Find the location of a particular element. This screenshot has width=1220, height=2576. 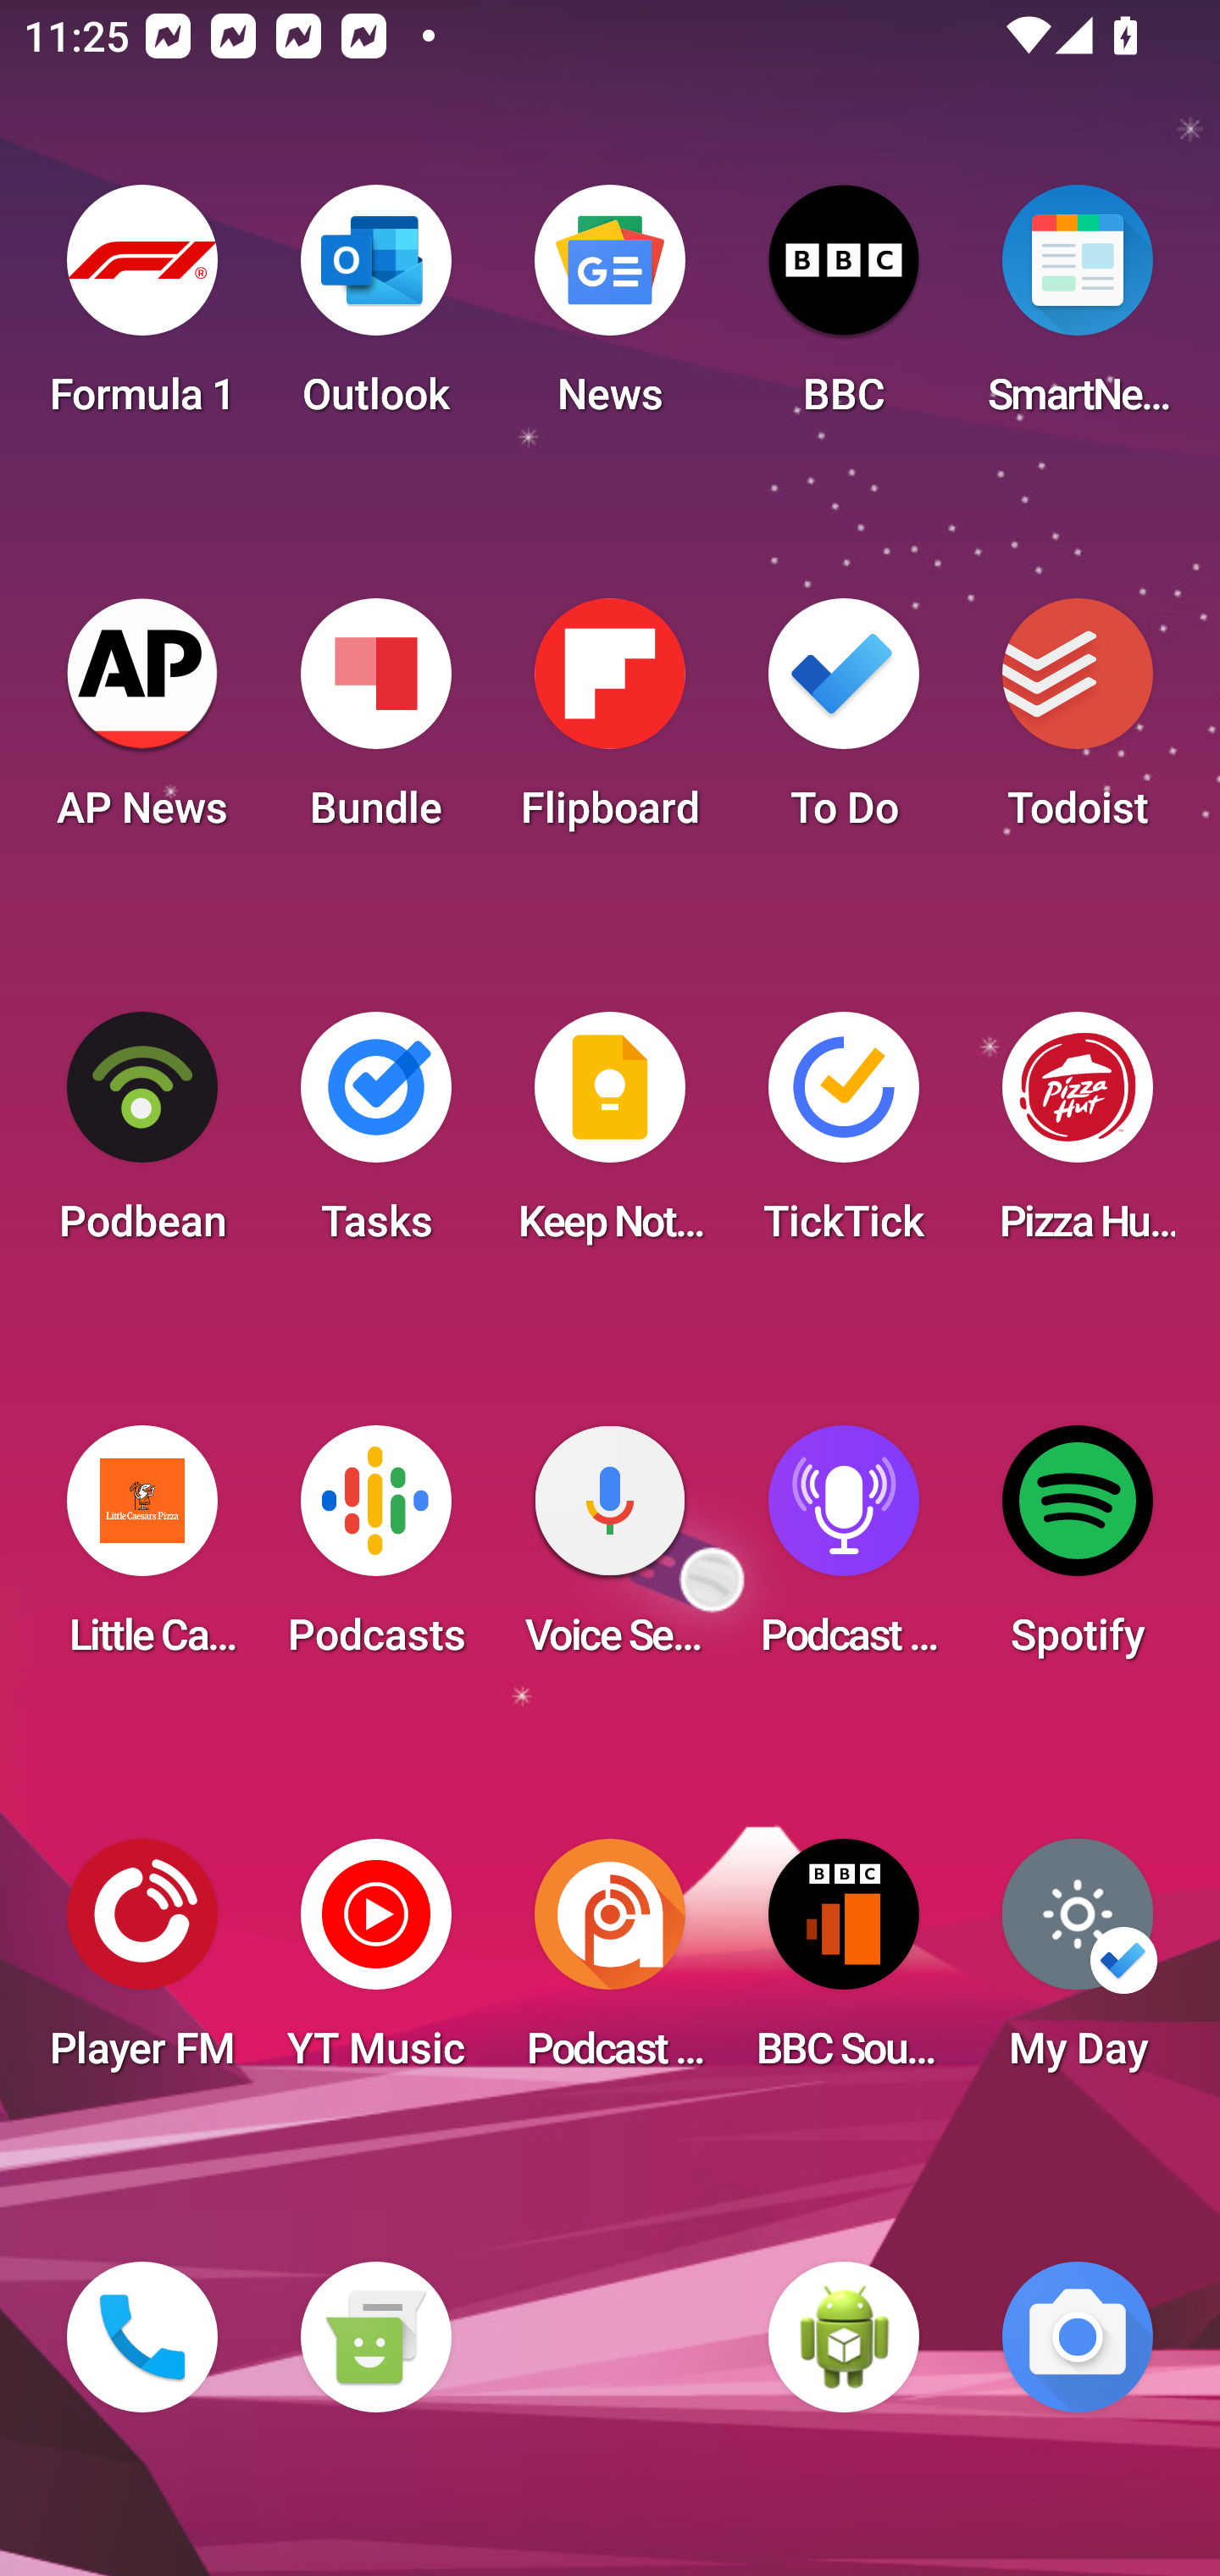

Podbean is located at coordinates (142, 1137).